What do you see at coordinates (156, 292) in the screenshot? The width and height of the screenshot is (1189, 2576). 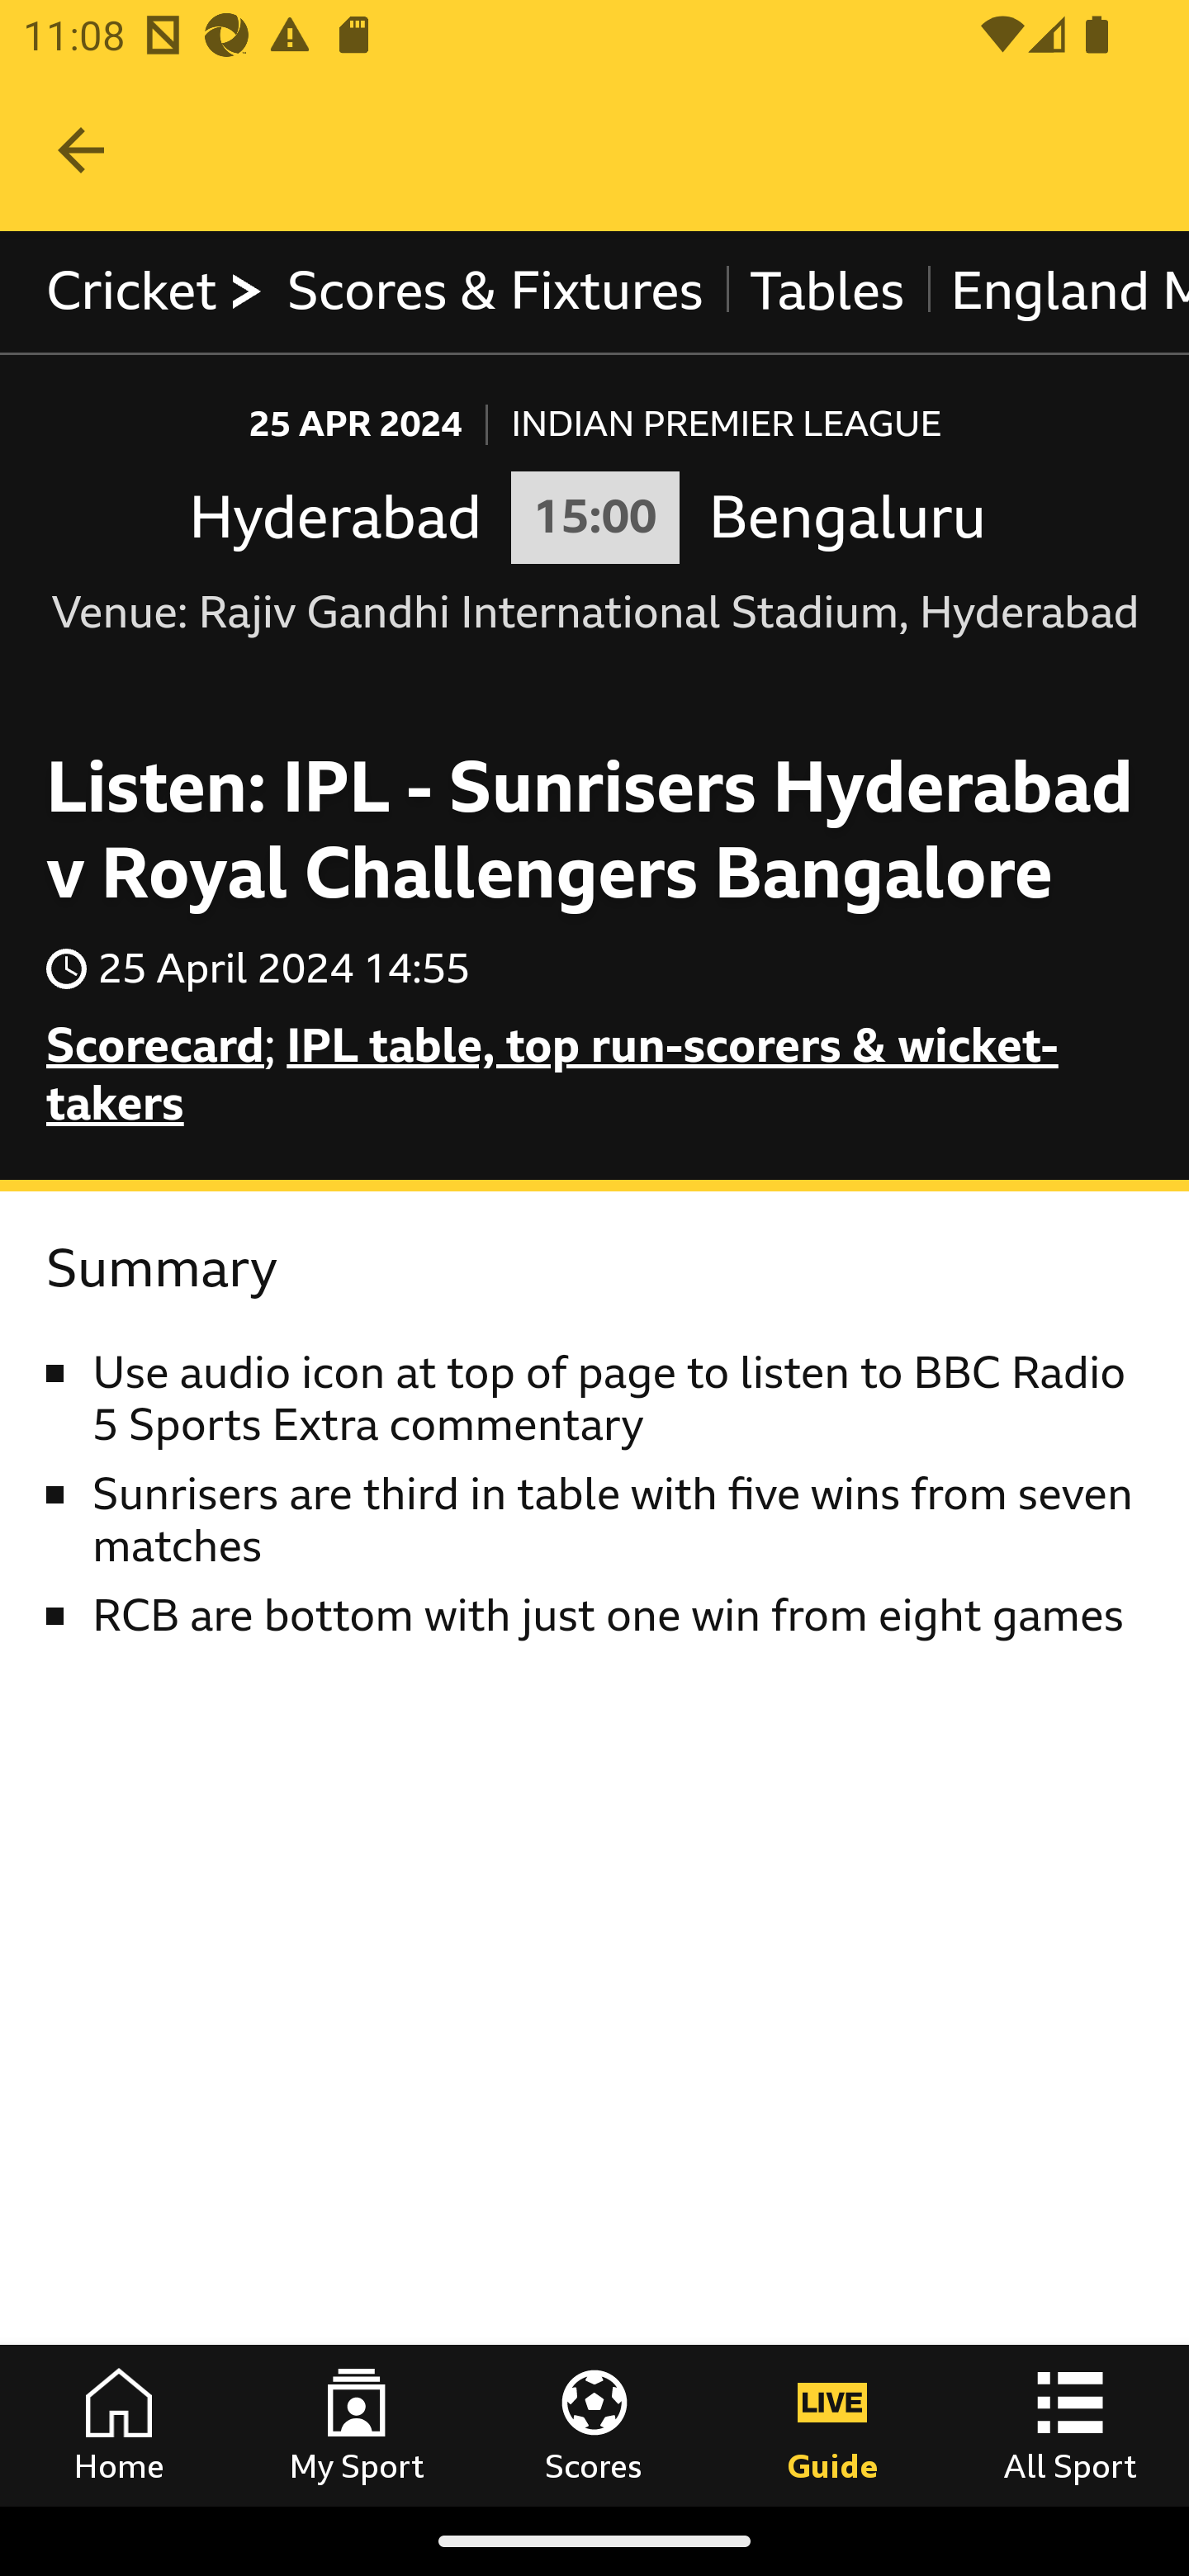 I see `Cricket ` at bounding box center [156, 292].